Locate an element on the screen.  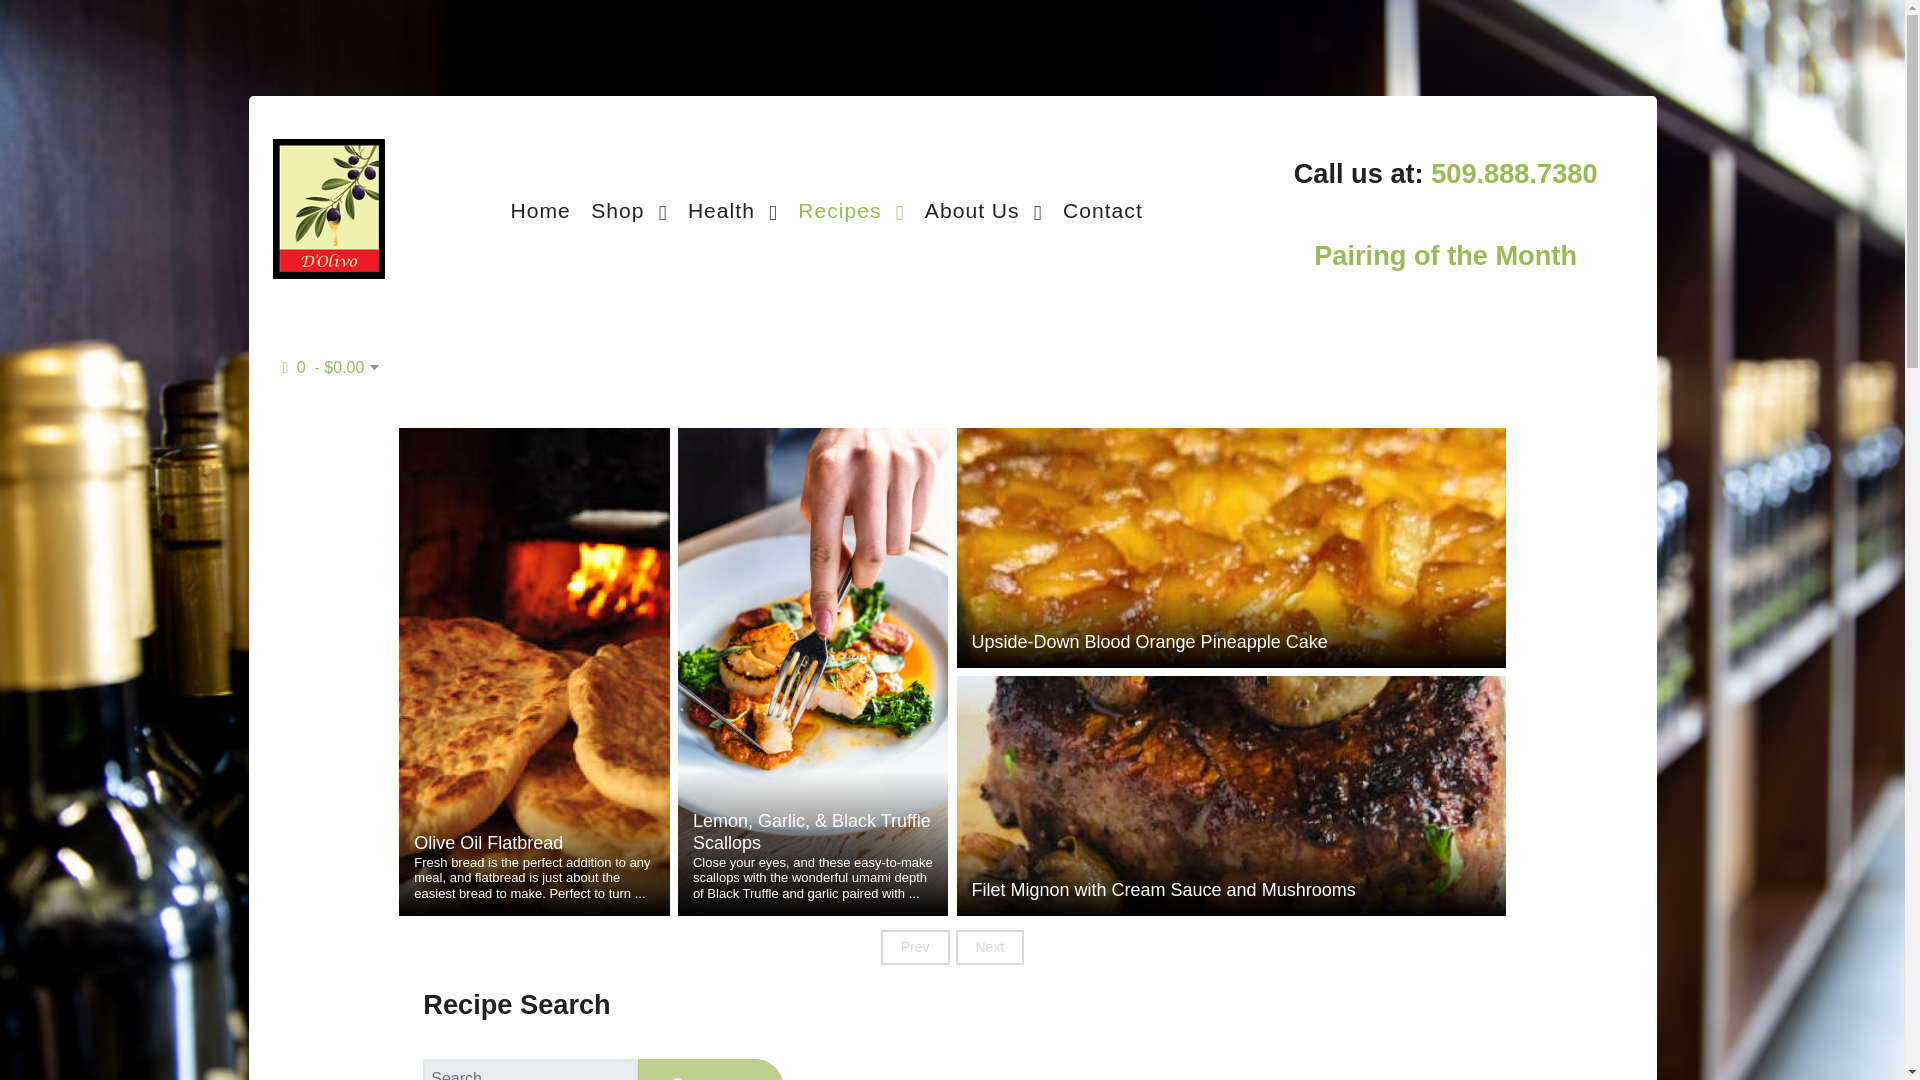
509.888.7380 is located at coordinates (1514, 194).